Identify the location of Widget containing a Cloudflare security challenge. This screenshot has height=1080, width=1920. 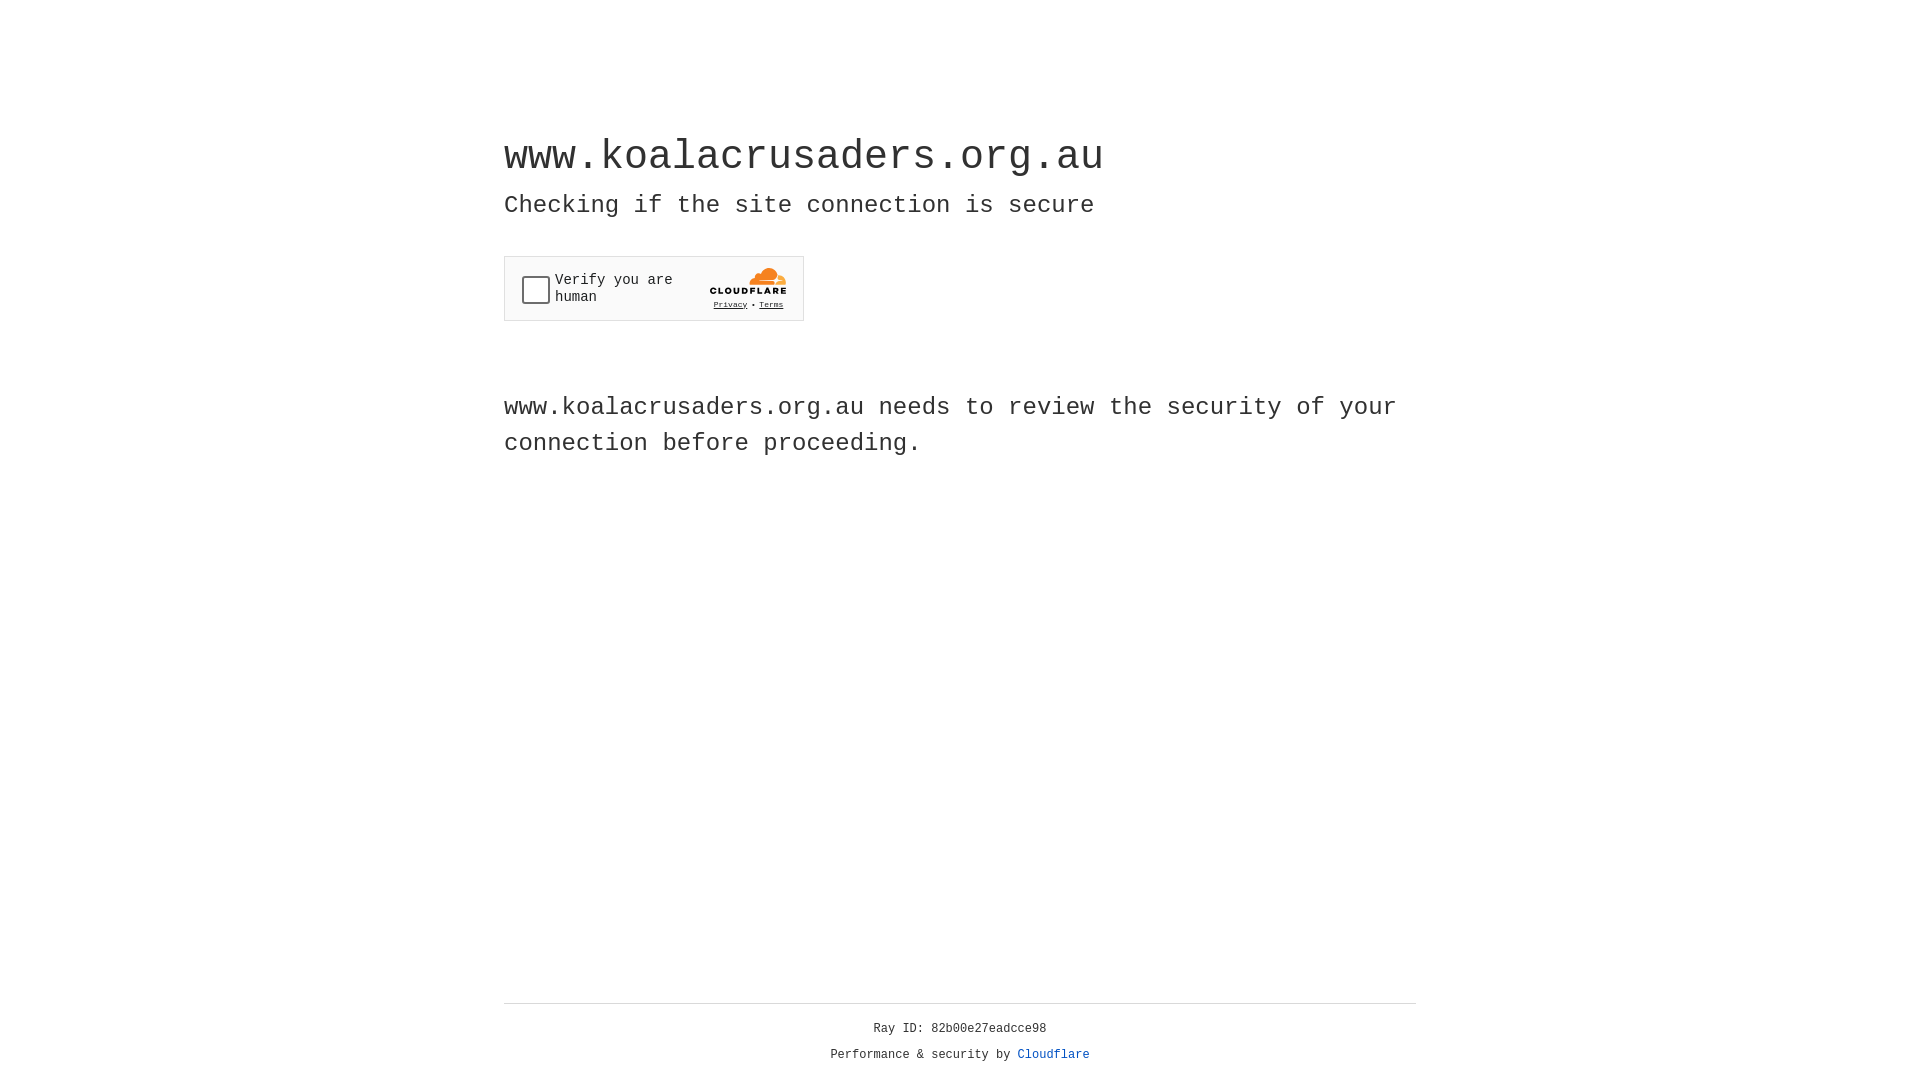
(654, 288).